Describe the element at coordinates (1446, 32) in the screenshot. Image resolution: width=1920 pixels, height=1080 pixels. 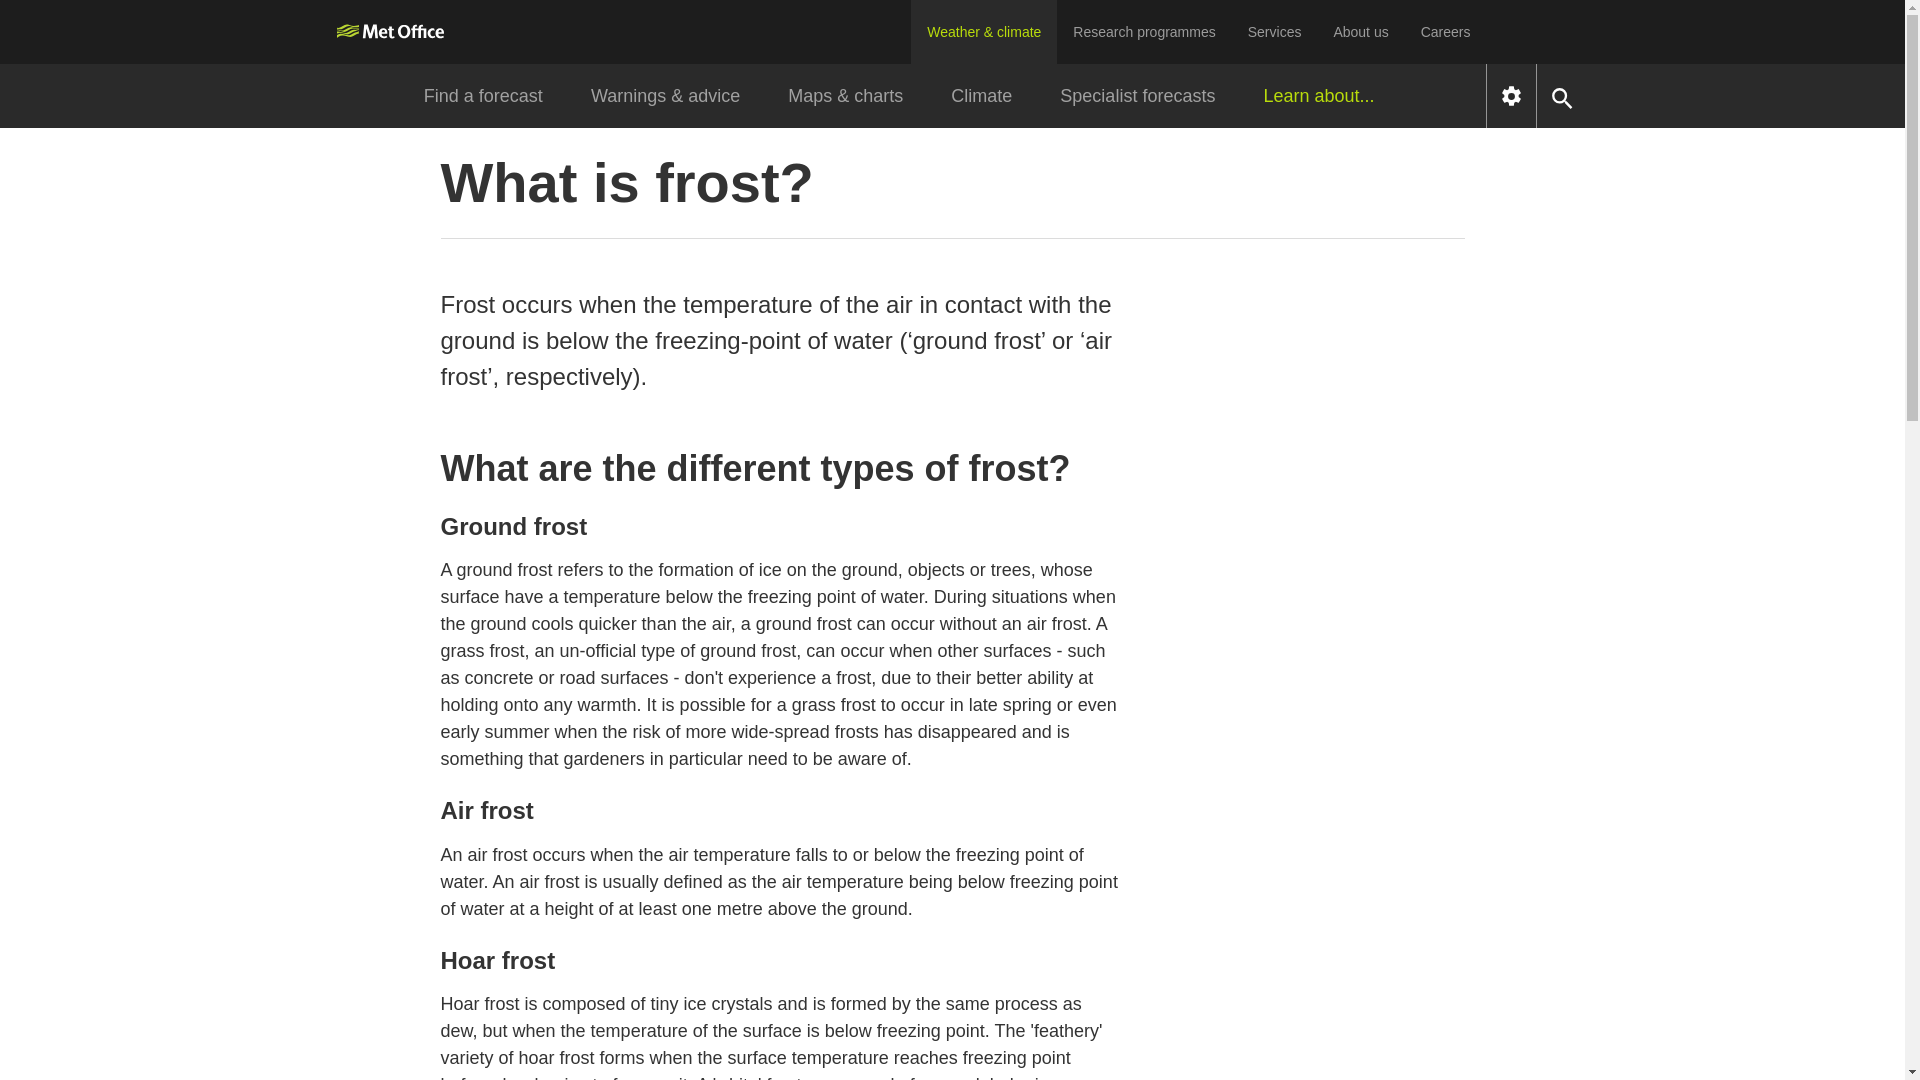
I see `Careers` at that location.